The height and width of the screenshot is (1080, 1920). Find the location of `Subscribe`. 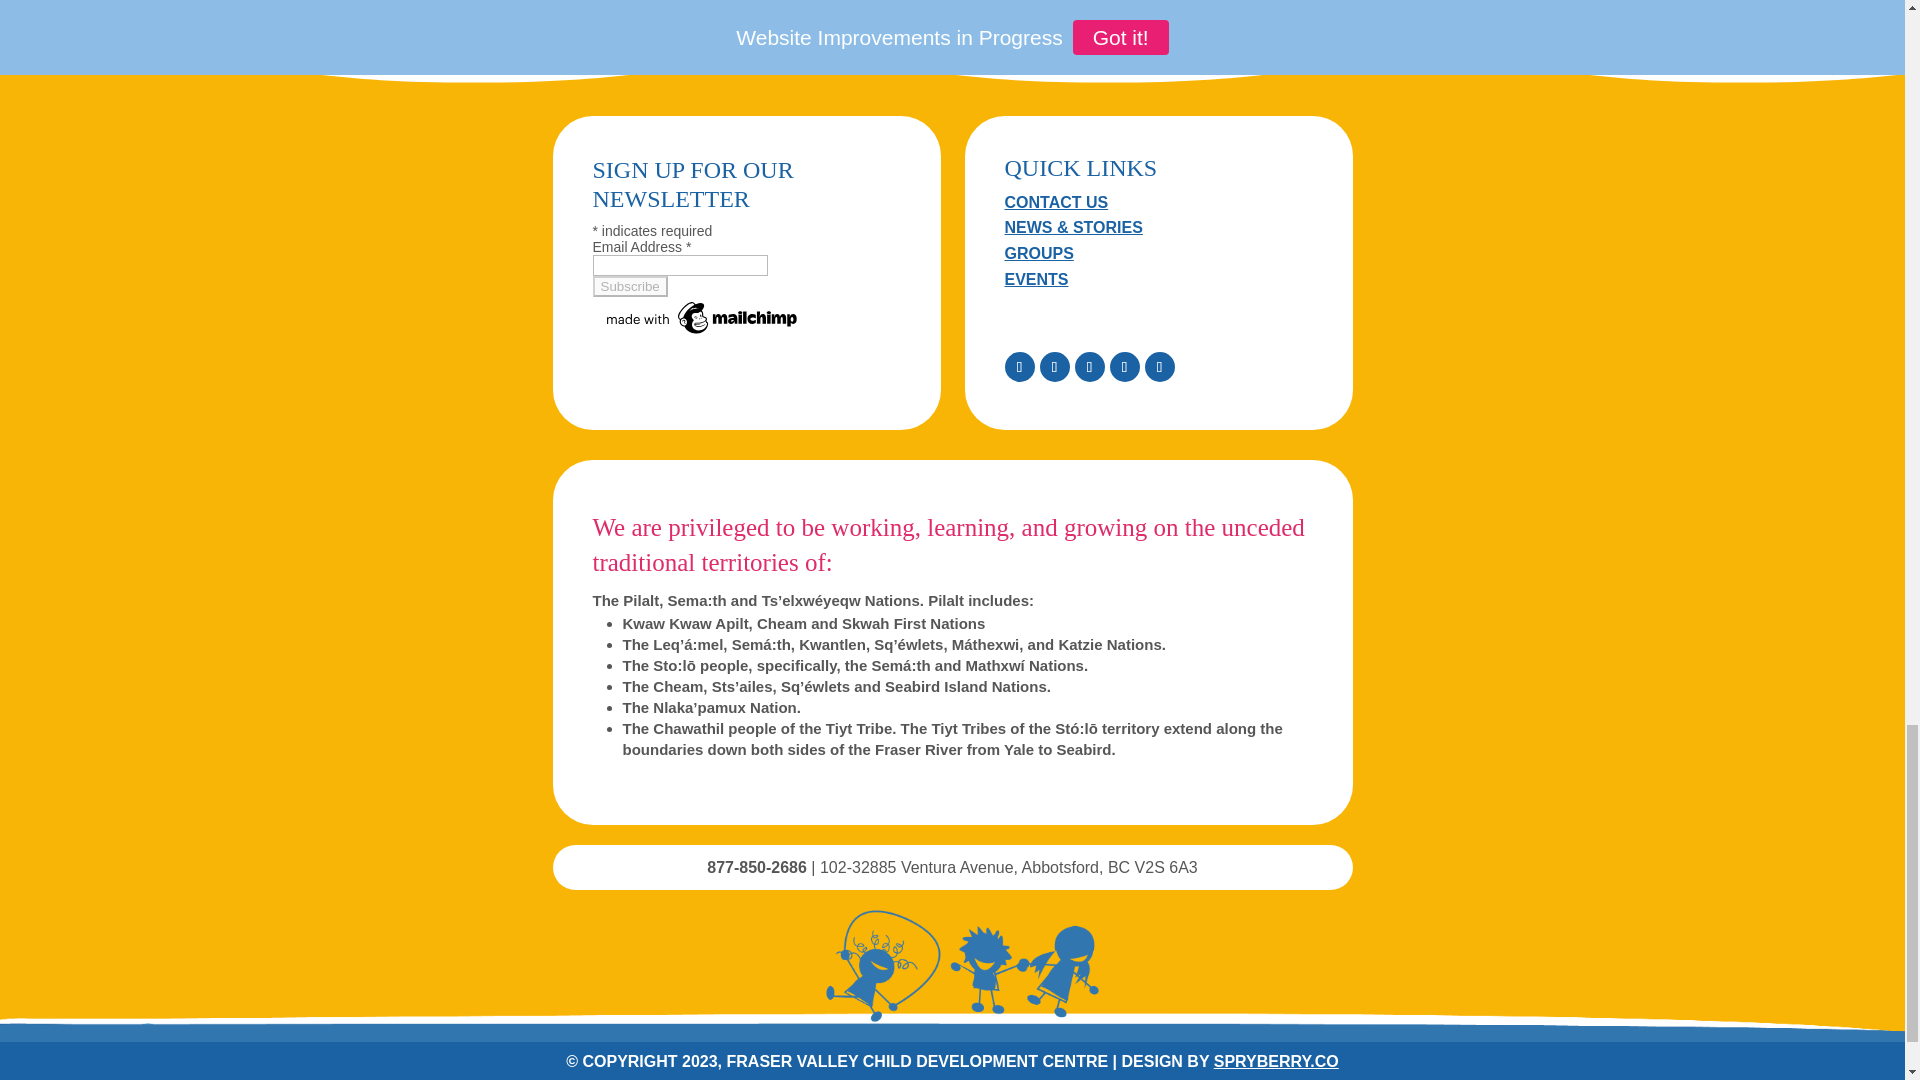

Subscribe is located at coordinates (628, 286).